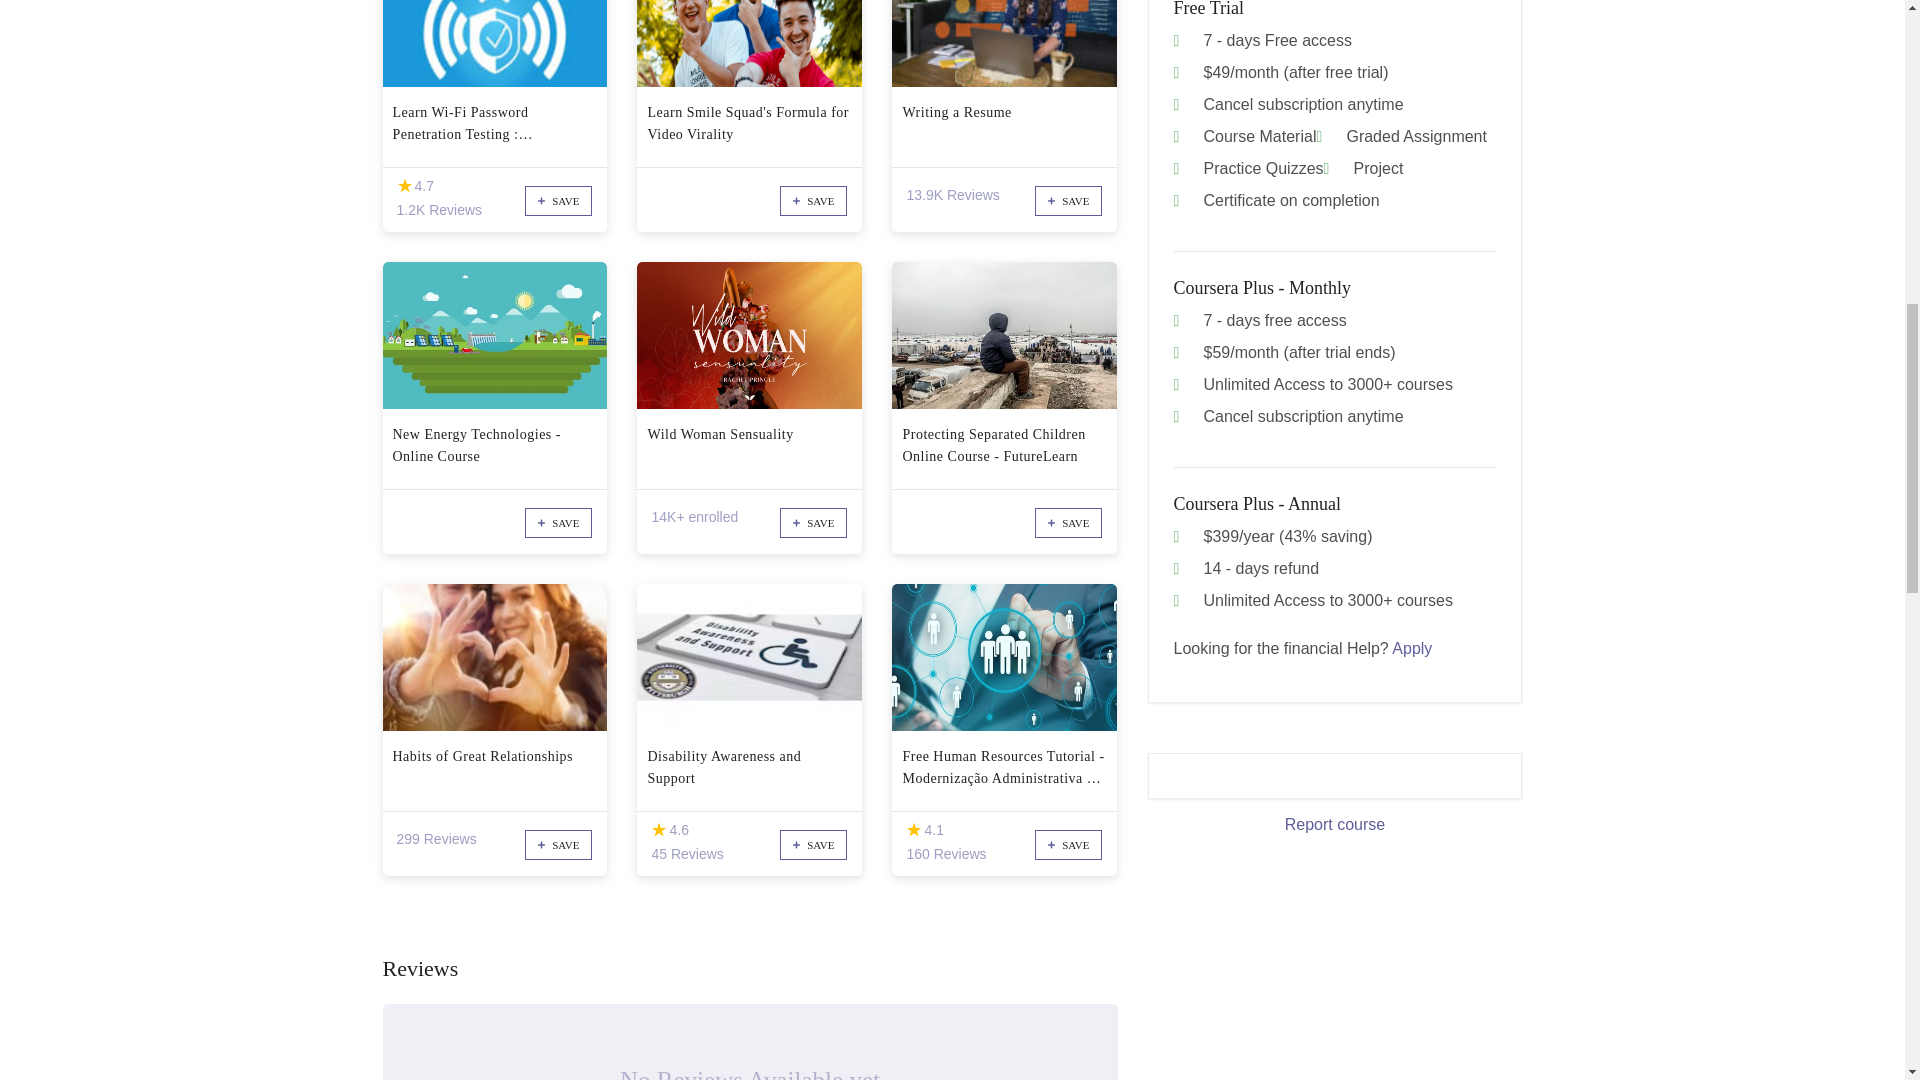 The width and height of the screenshot is (1920, 1080). I want to click on 4.7, so click(404, 186).